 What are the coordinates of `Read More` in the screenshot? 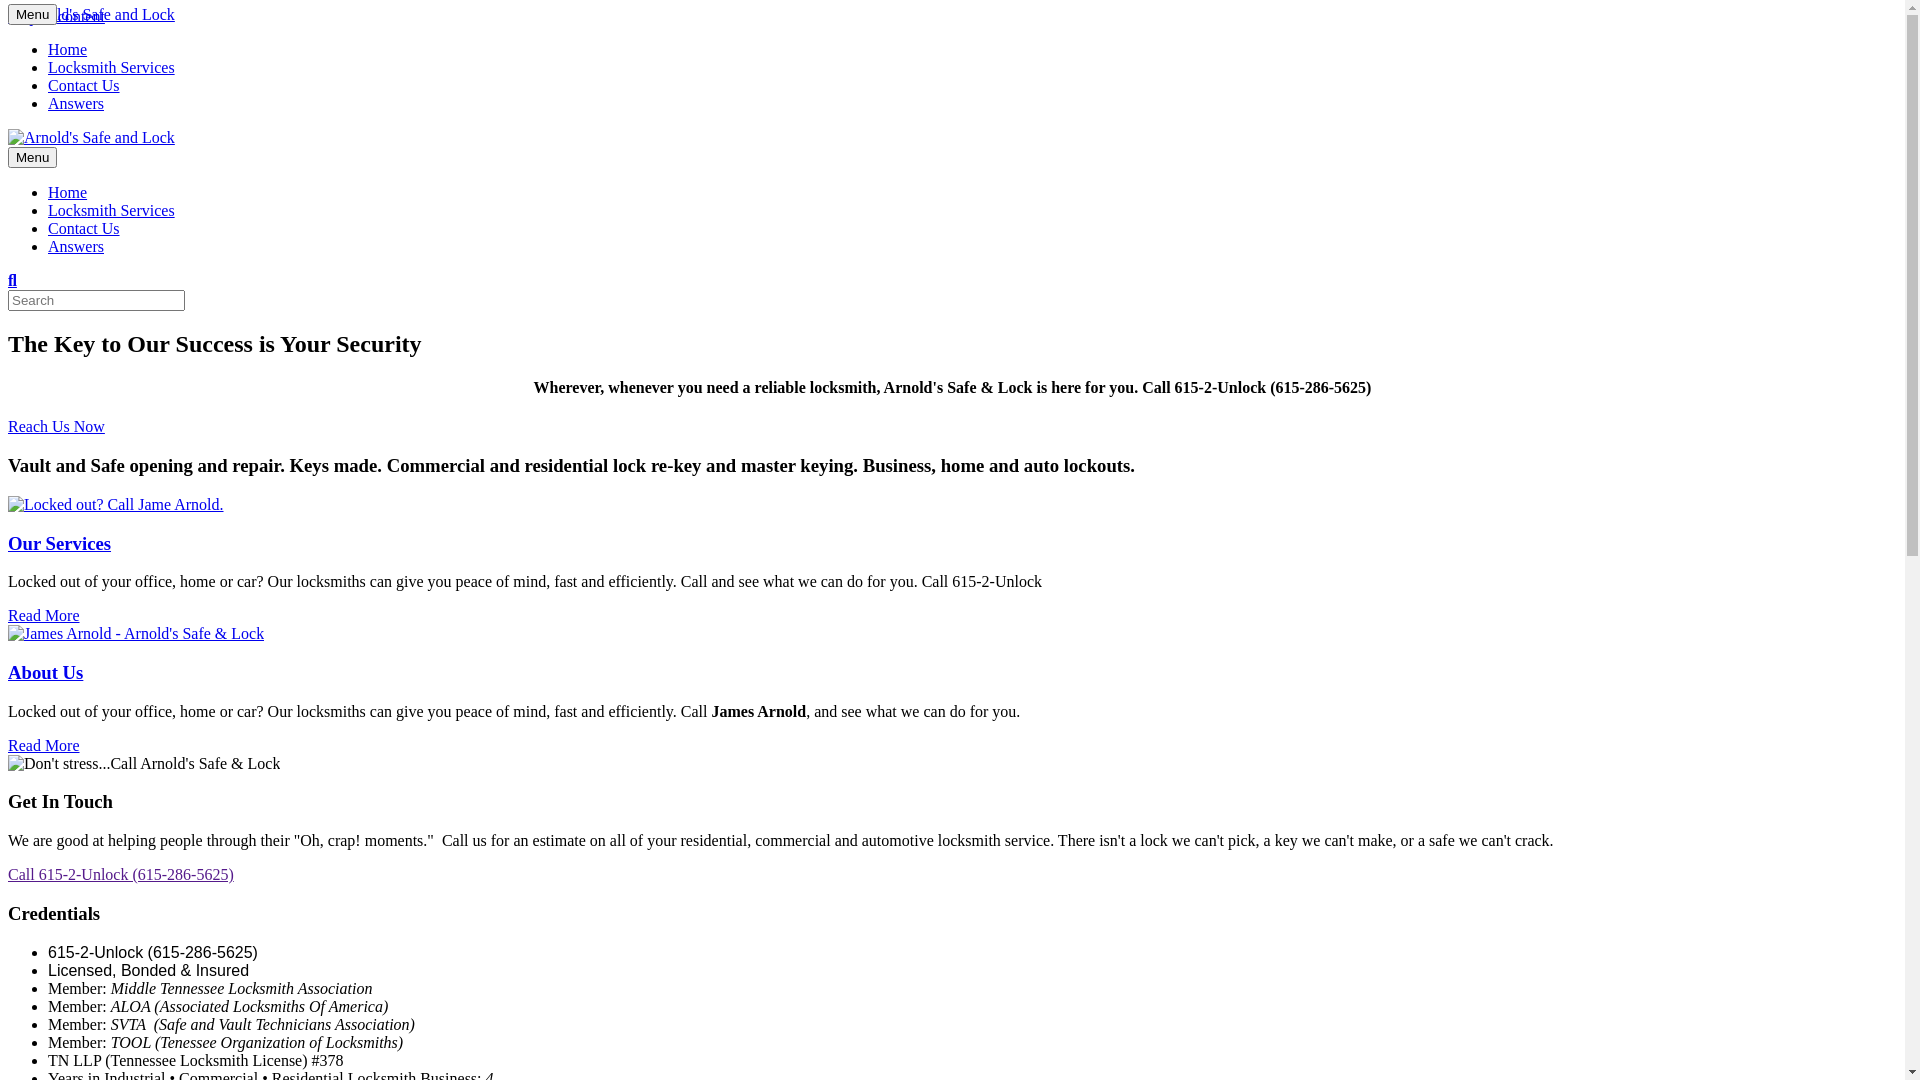 It's located at (44, 746).